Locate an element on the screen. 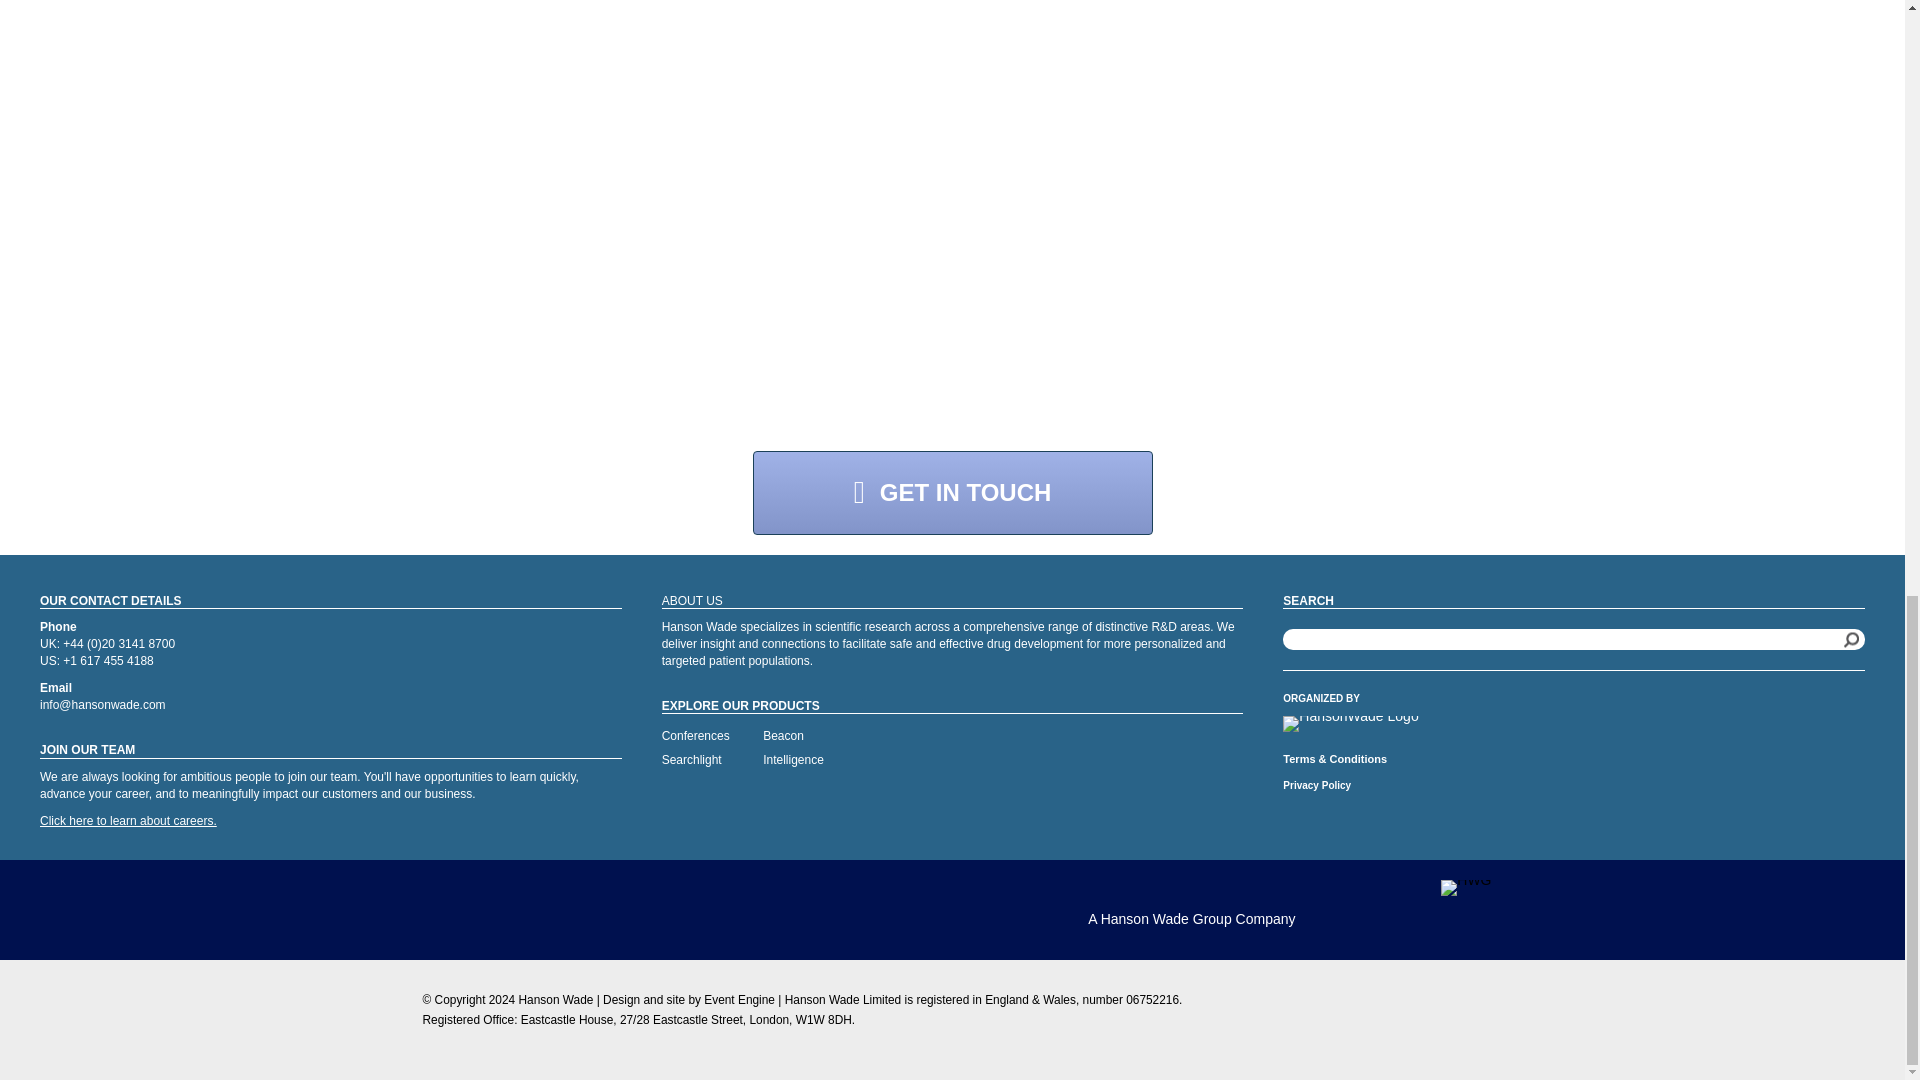 The image size is (1920, 1080). HansonWade Logo is located at coordinates (1350, 724).